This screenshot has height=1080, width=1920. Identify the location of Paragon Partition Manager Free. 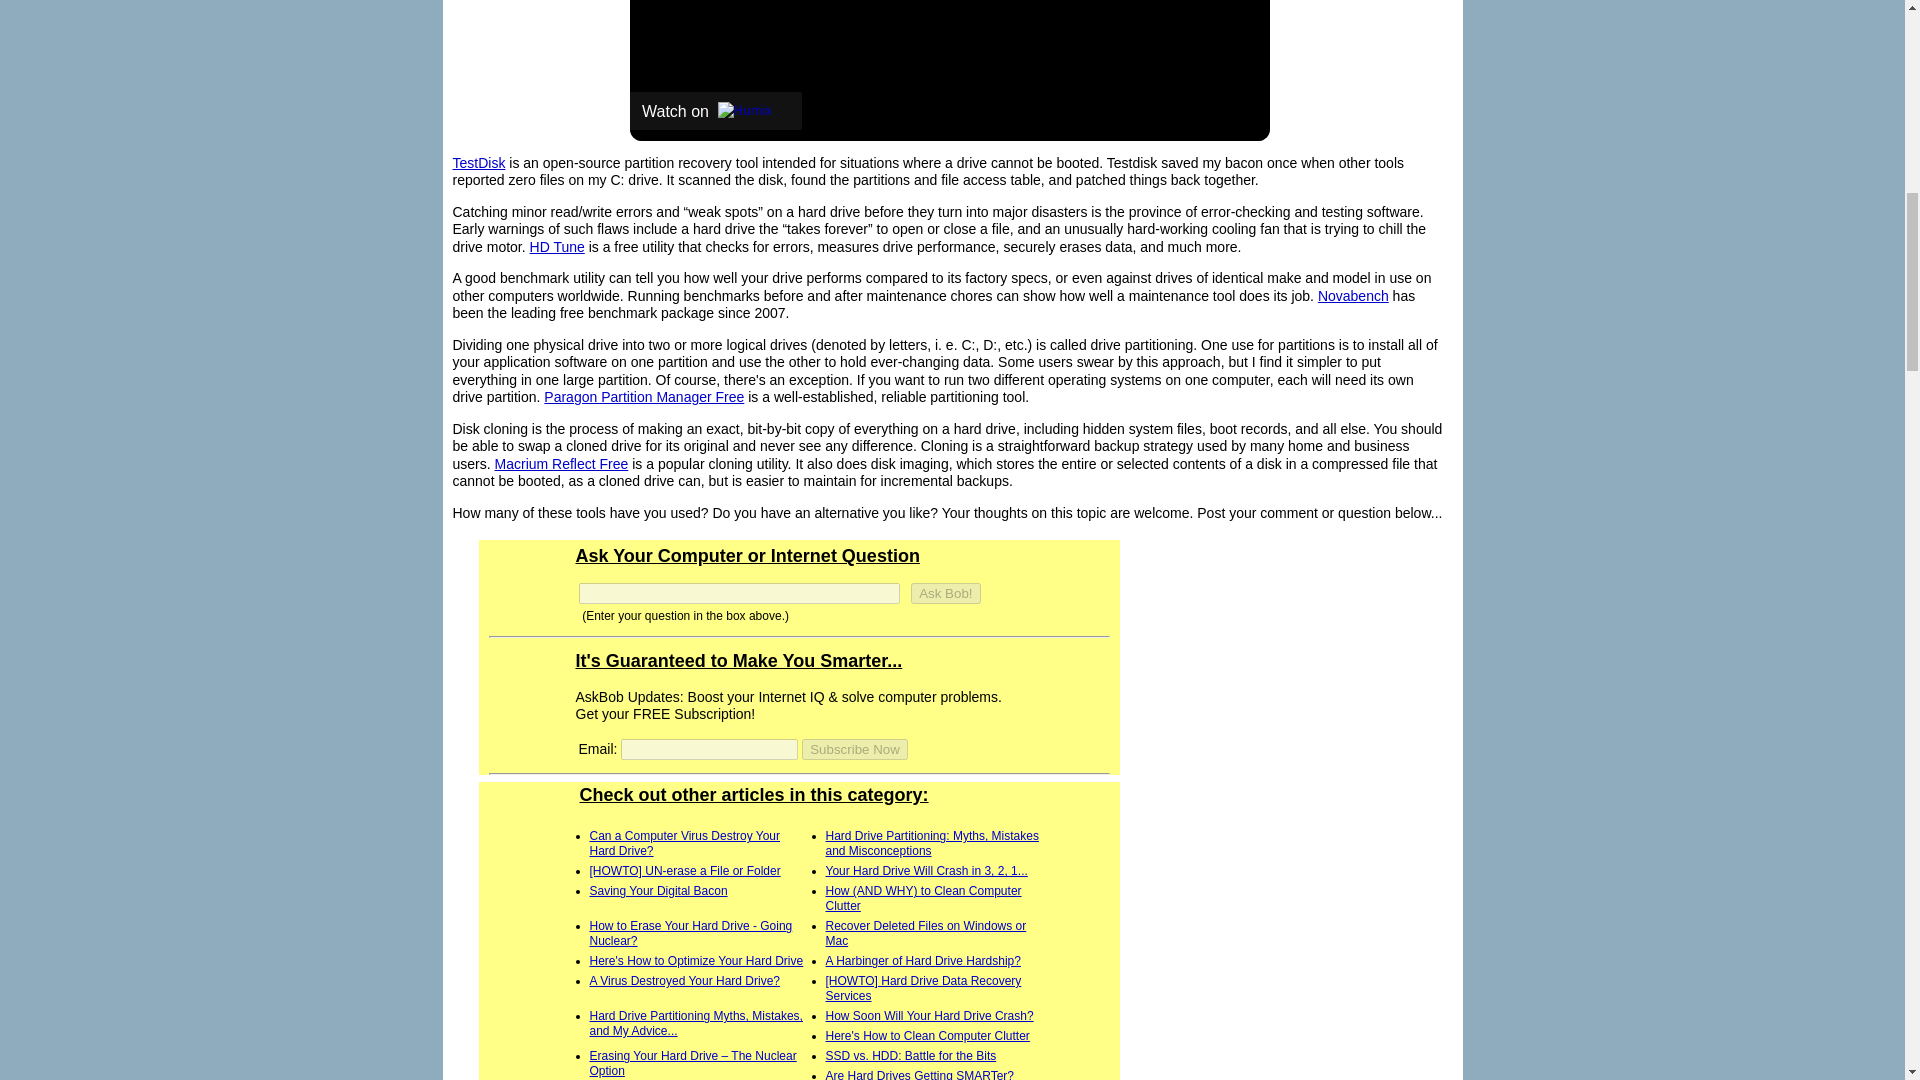
(644, 396).